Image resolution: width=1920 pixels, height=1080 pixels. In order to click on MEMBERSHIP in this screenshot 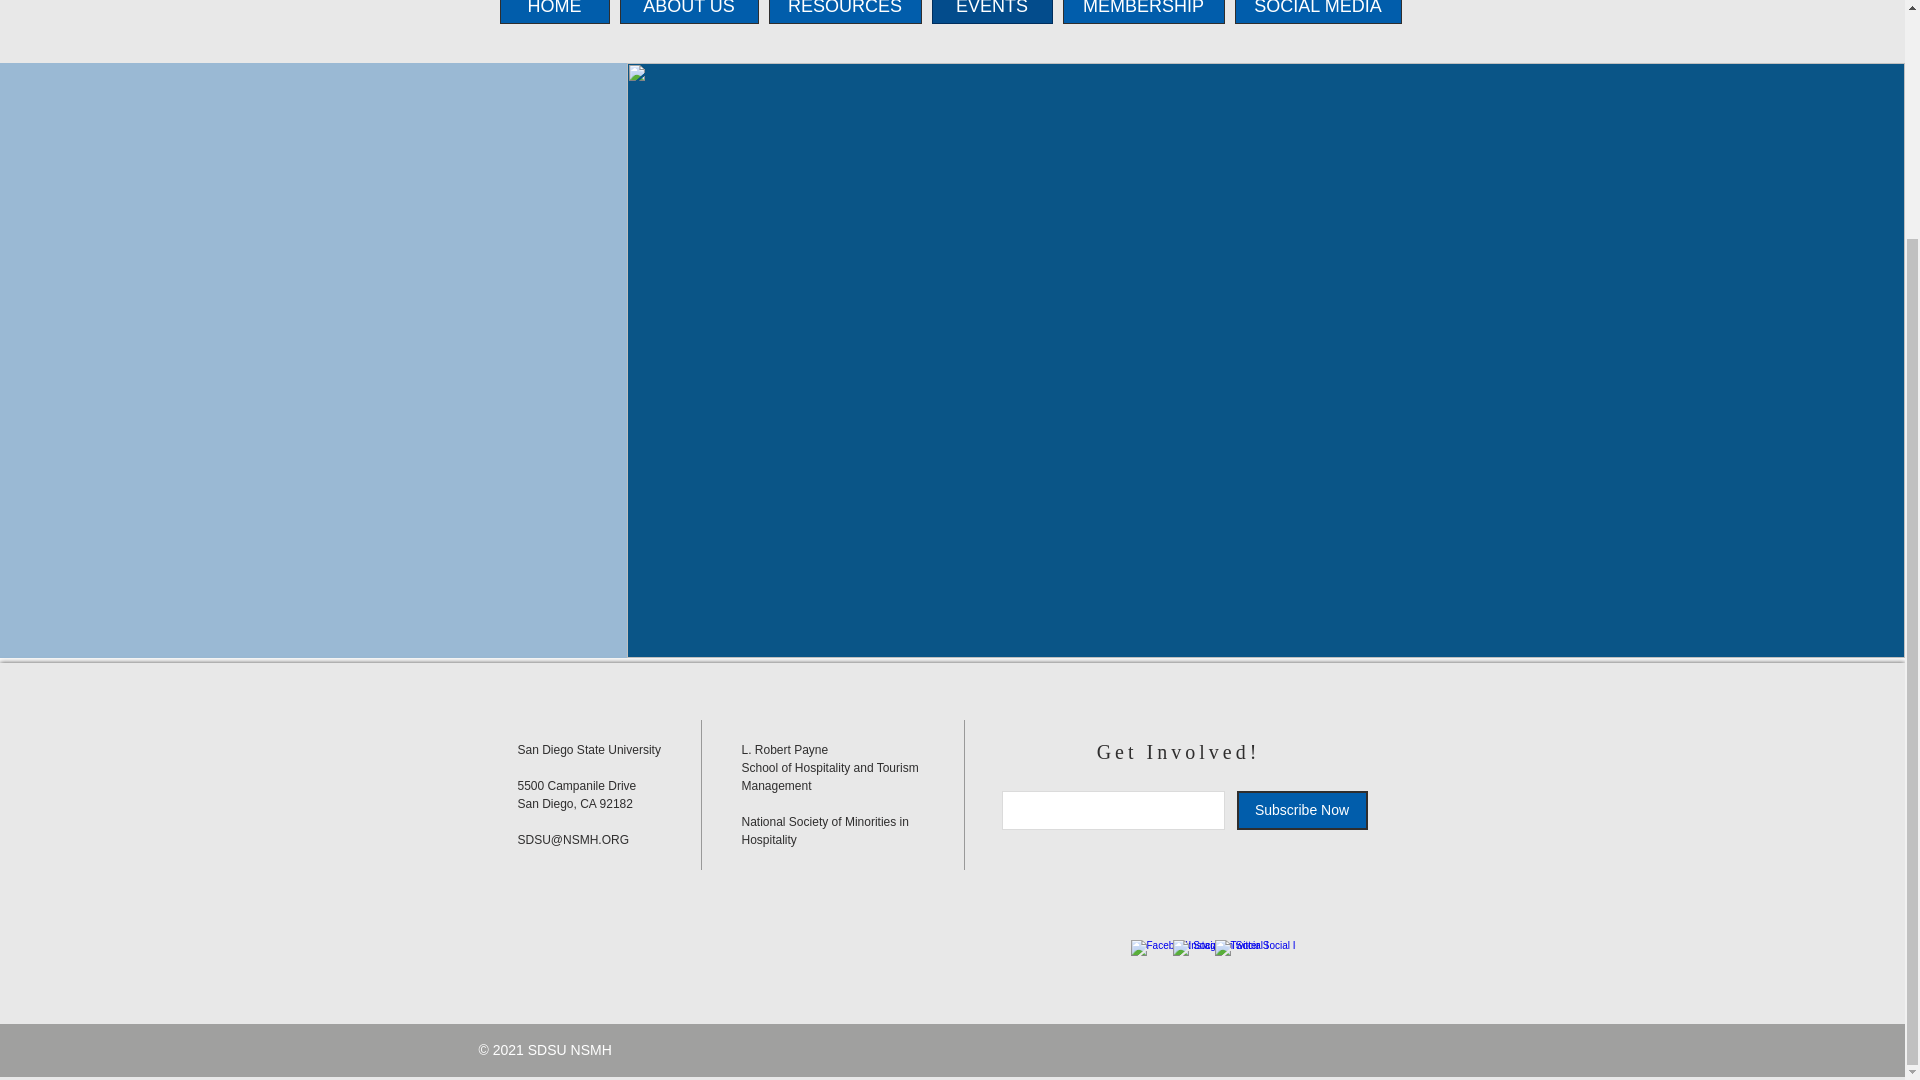, I will do `click(1142, 12)`.